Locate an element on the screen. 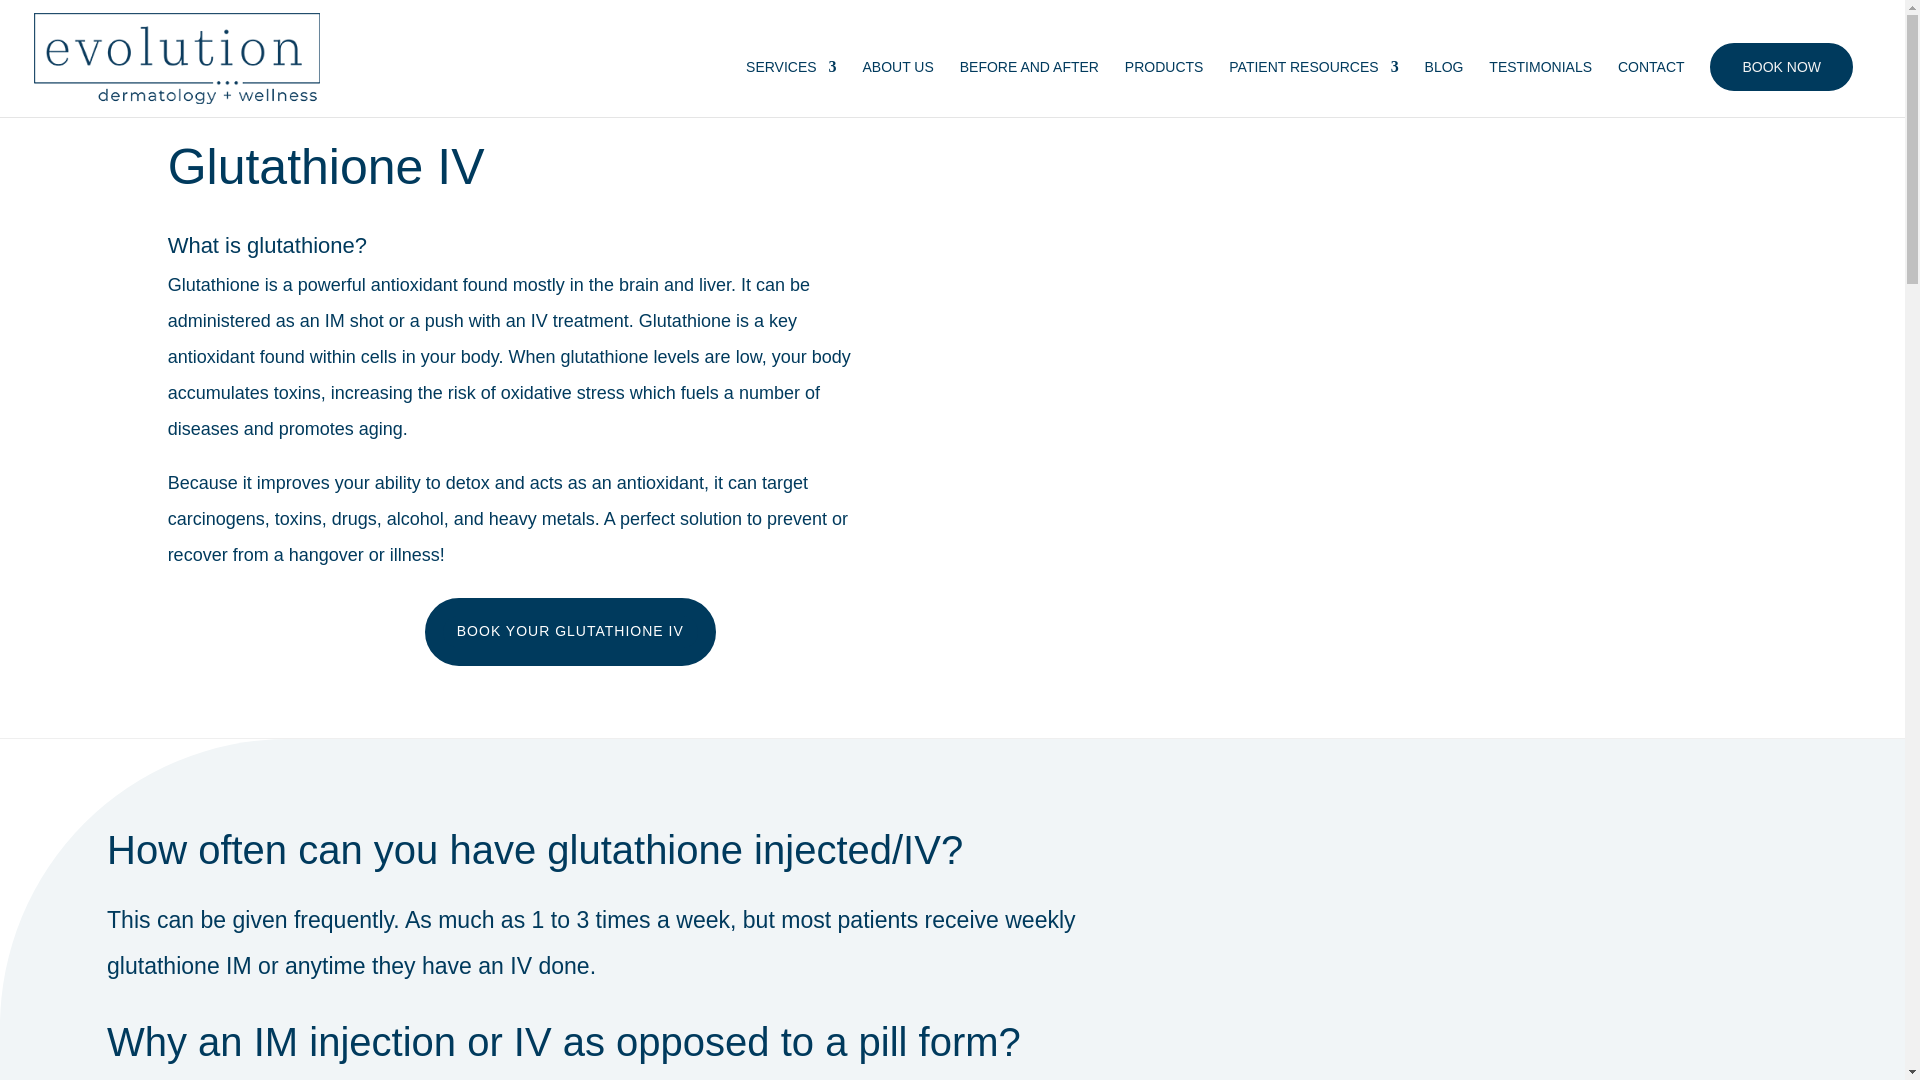  BOOK NOW is located at coordinates (1781, 66).